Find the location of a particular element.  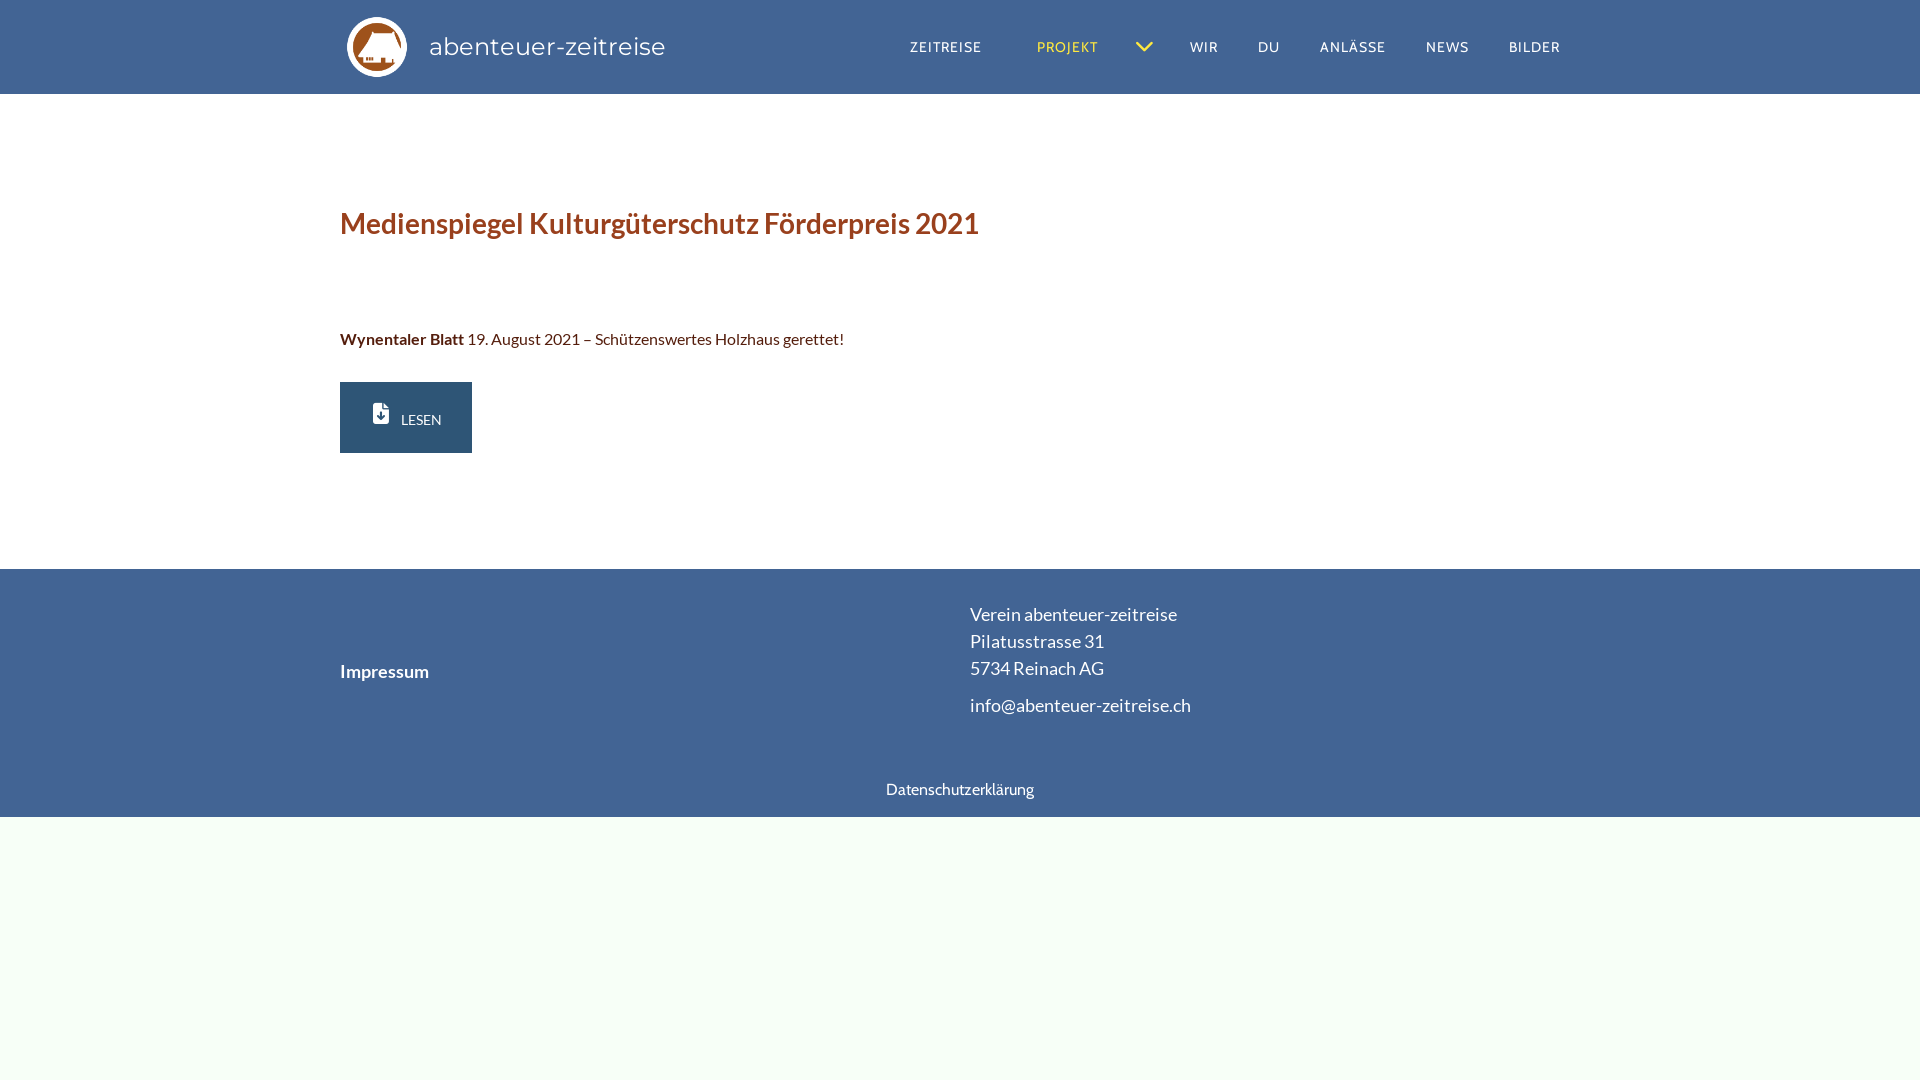

logo is located at coordinates (377, 47).